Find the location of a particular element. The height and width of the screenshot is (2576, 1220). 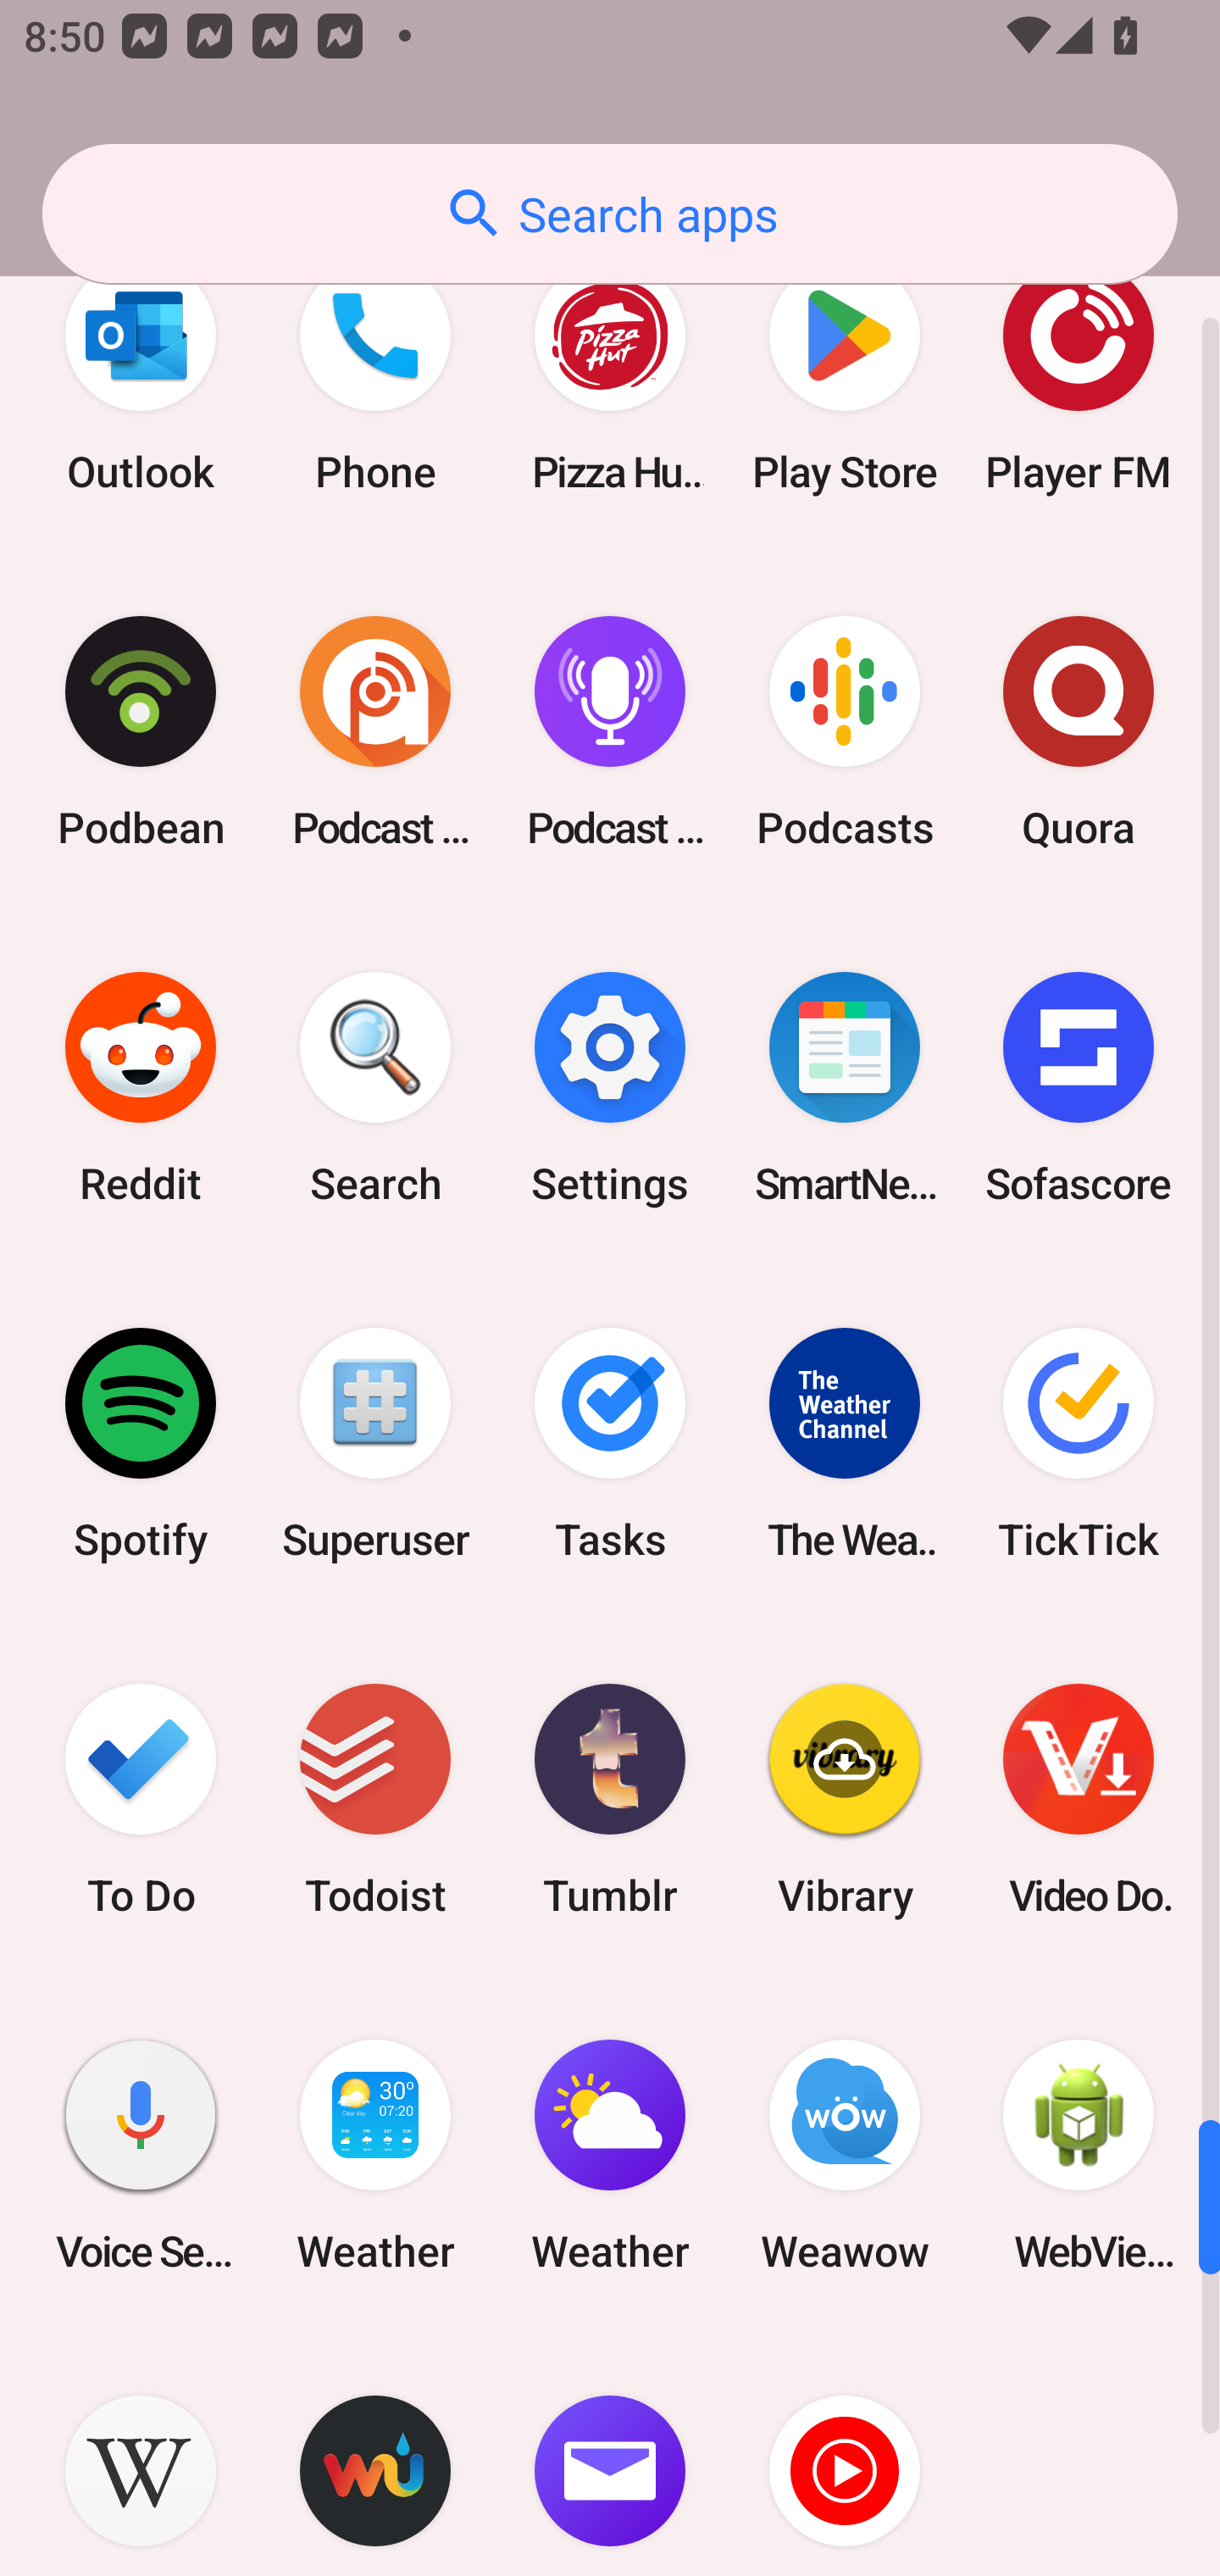

Podbean is located at coordinates (141, 731).